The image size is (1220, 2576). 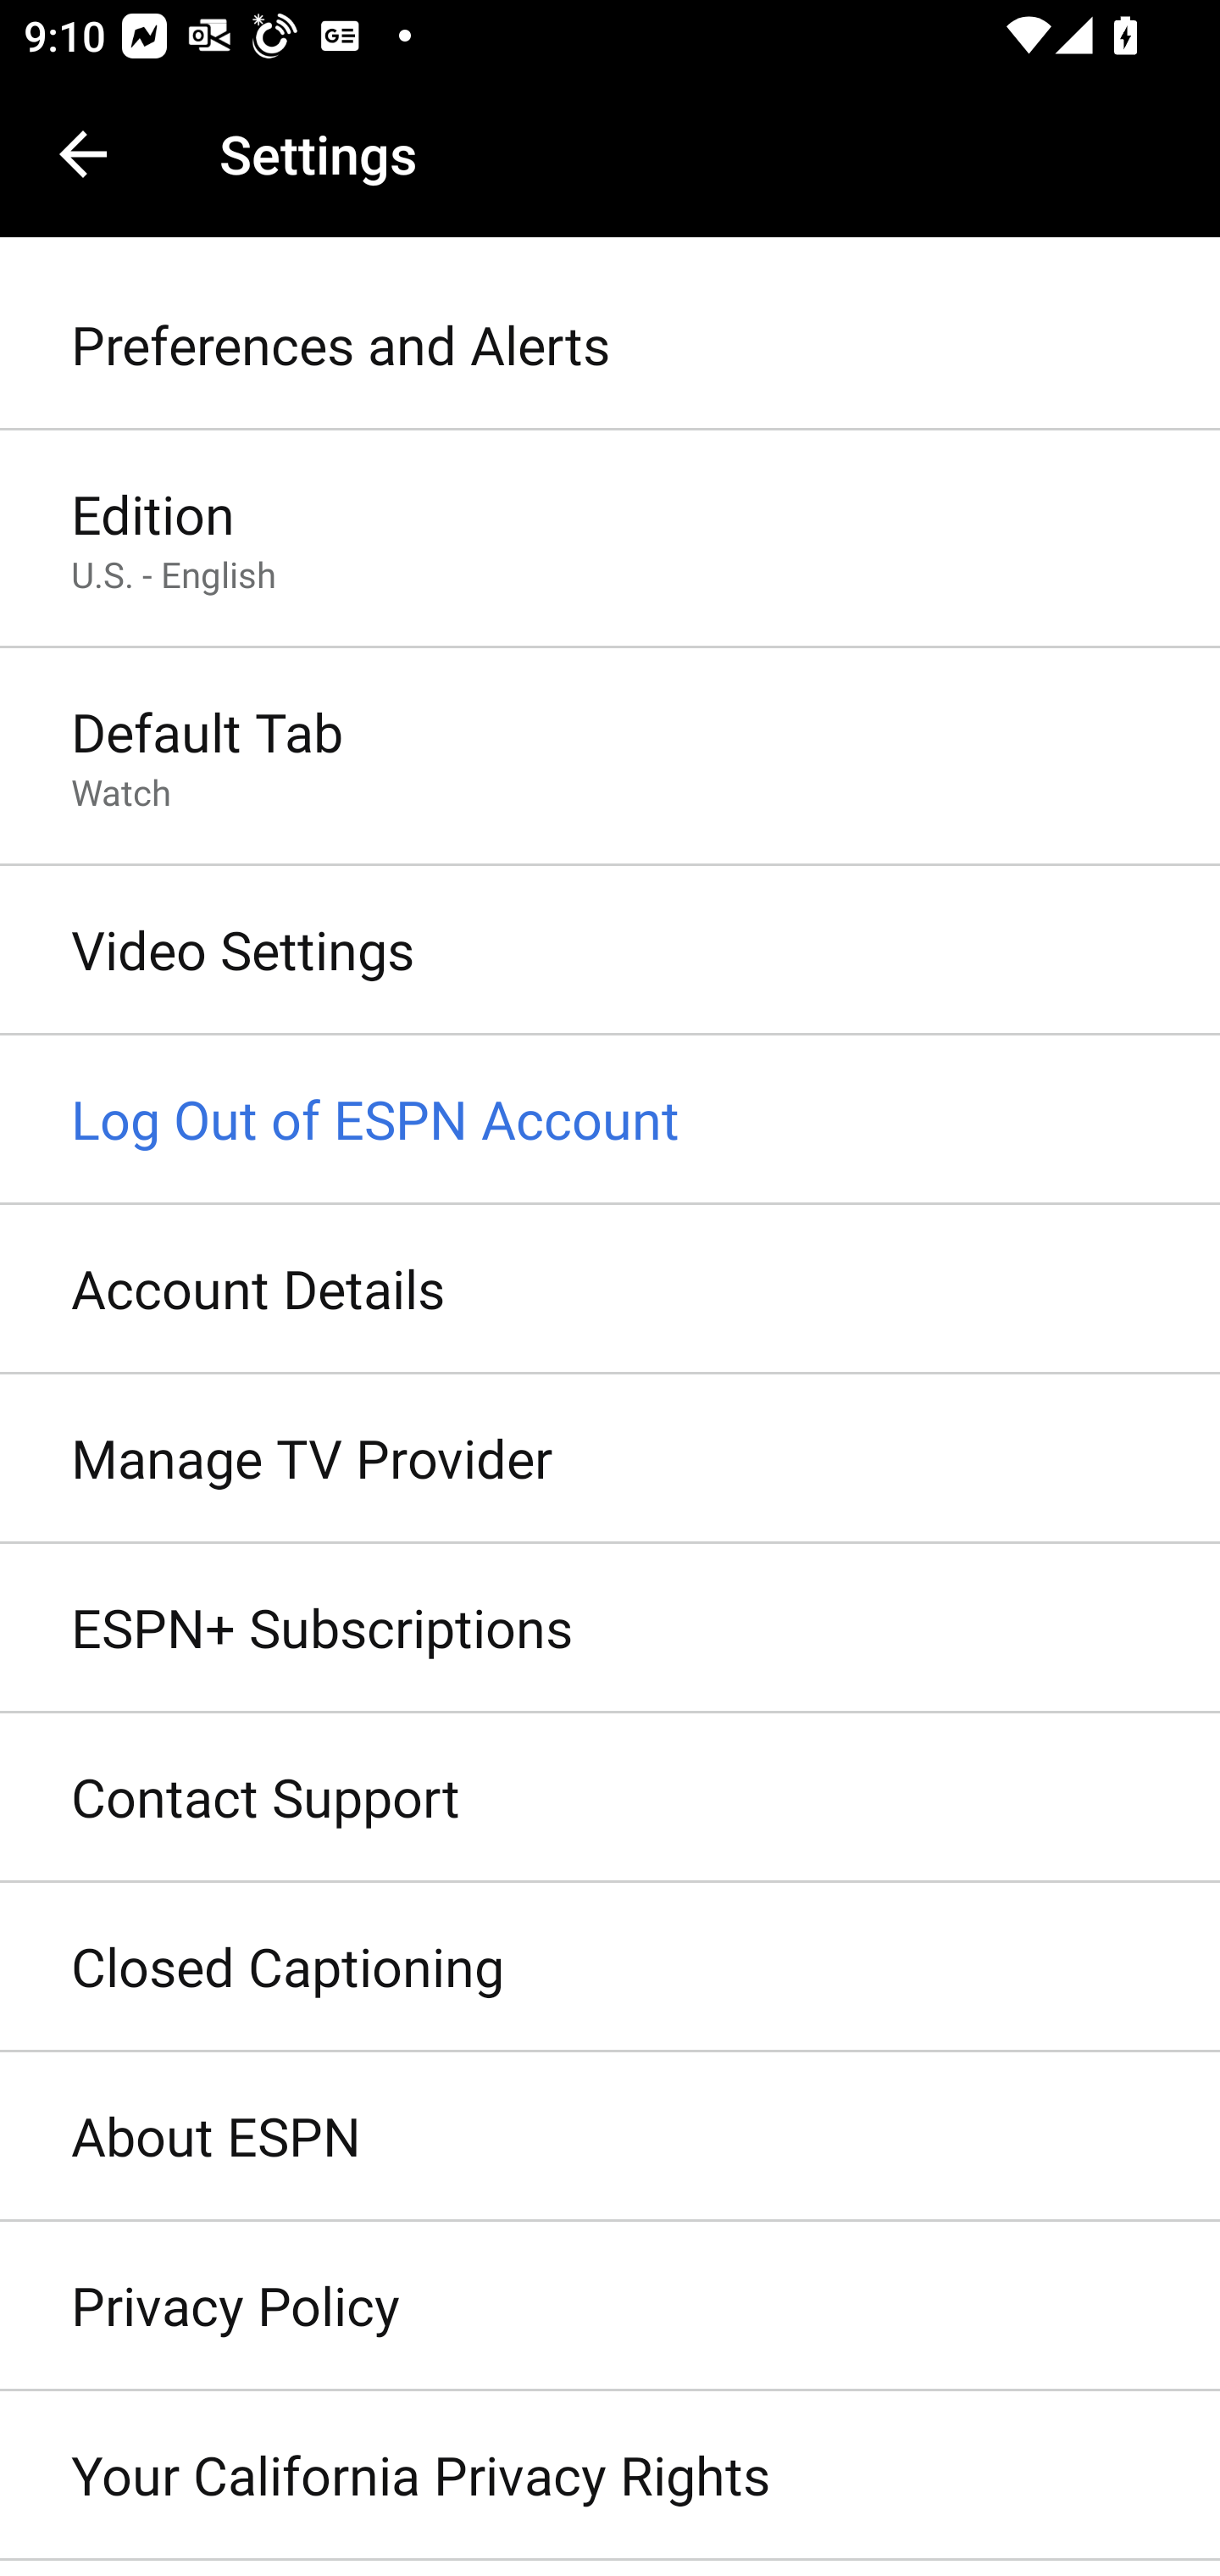 I want to click on Account Details, so click(x=610, y=1290).